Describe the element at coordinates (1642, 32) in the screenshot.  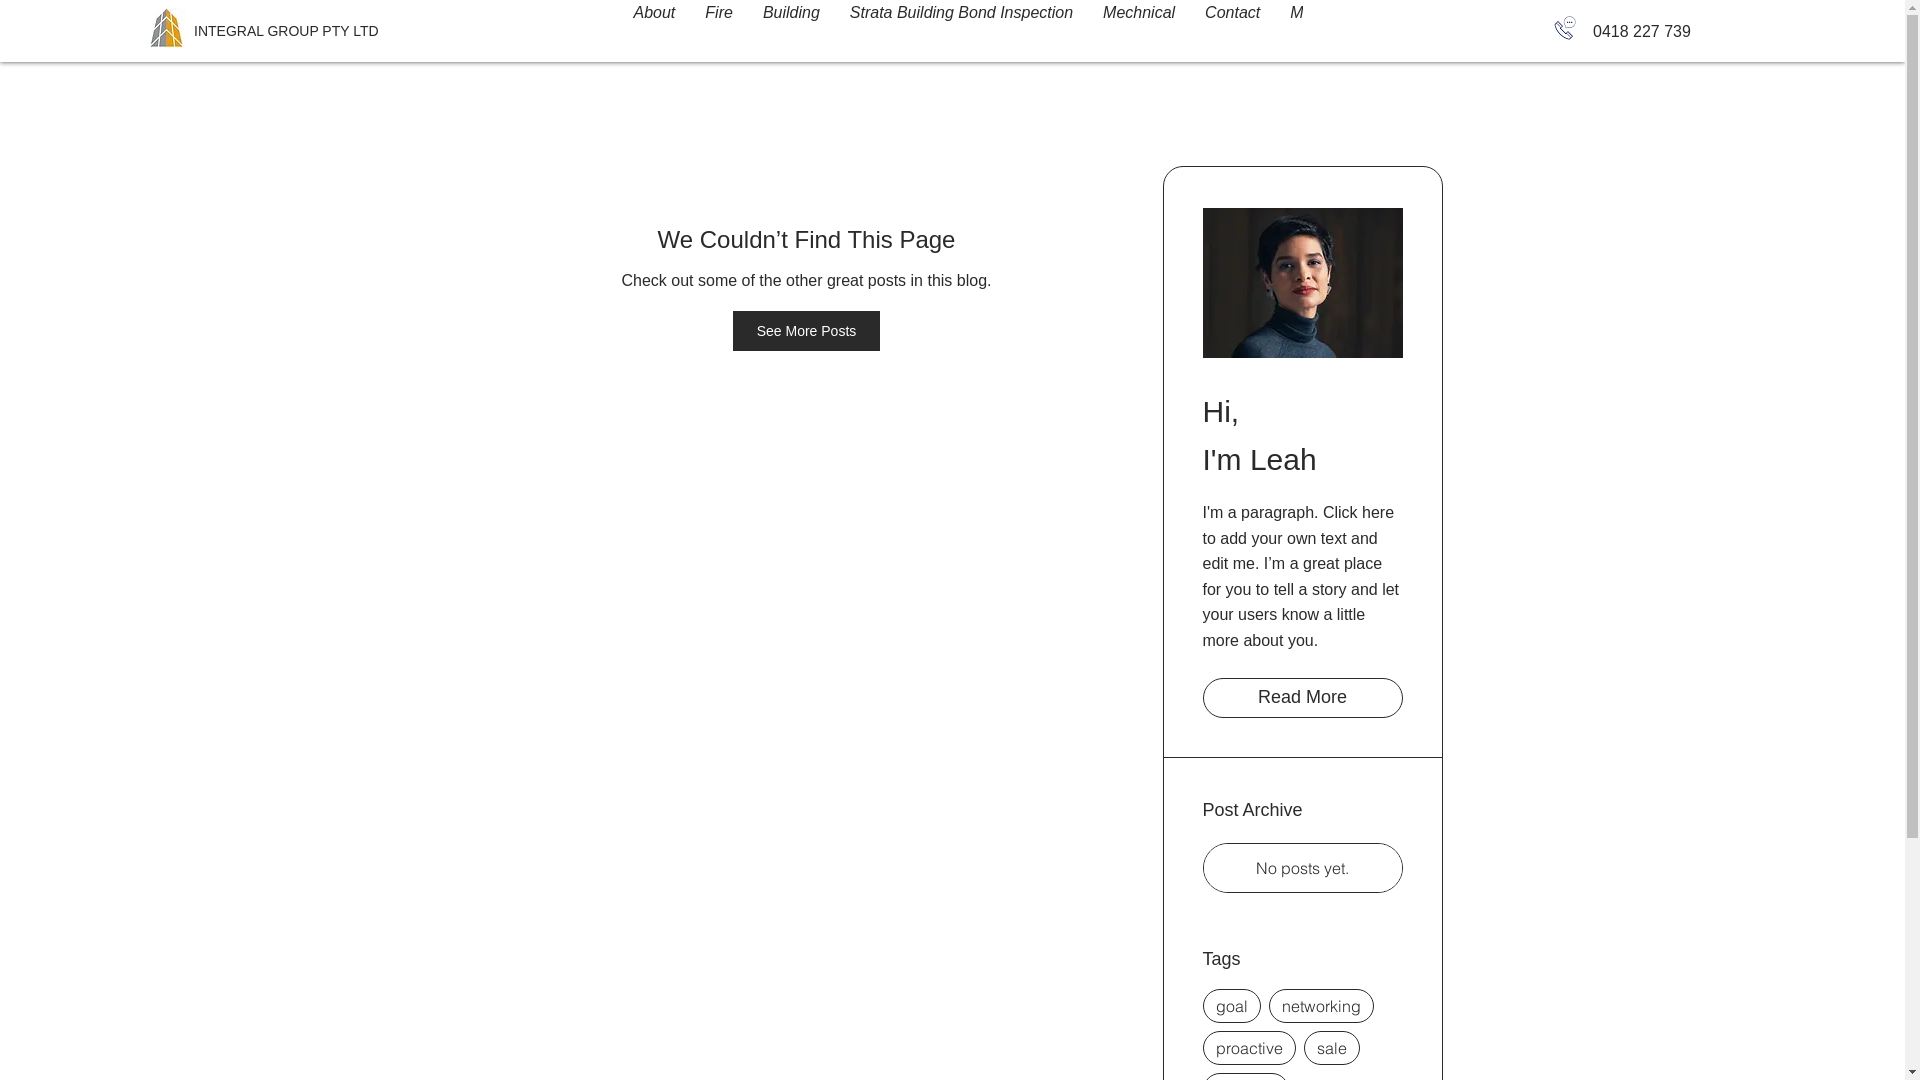
I see `0418 227 739` at that location.